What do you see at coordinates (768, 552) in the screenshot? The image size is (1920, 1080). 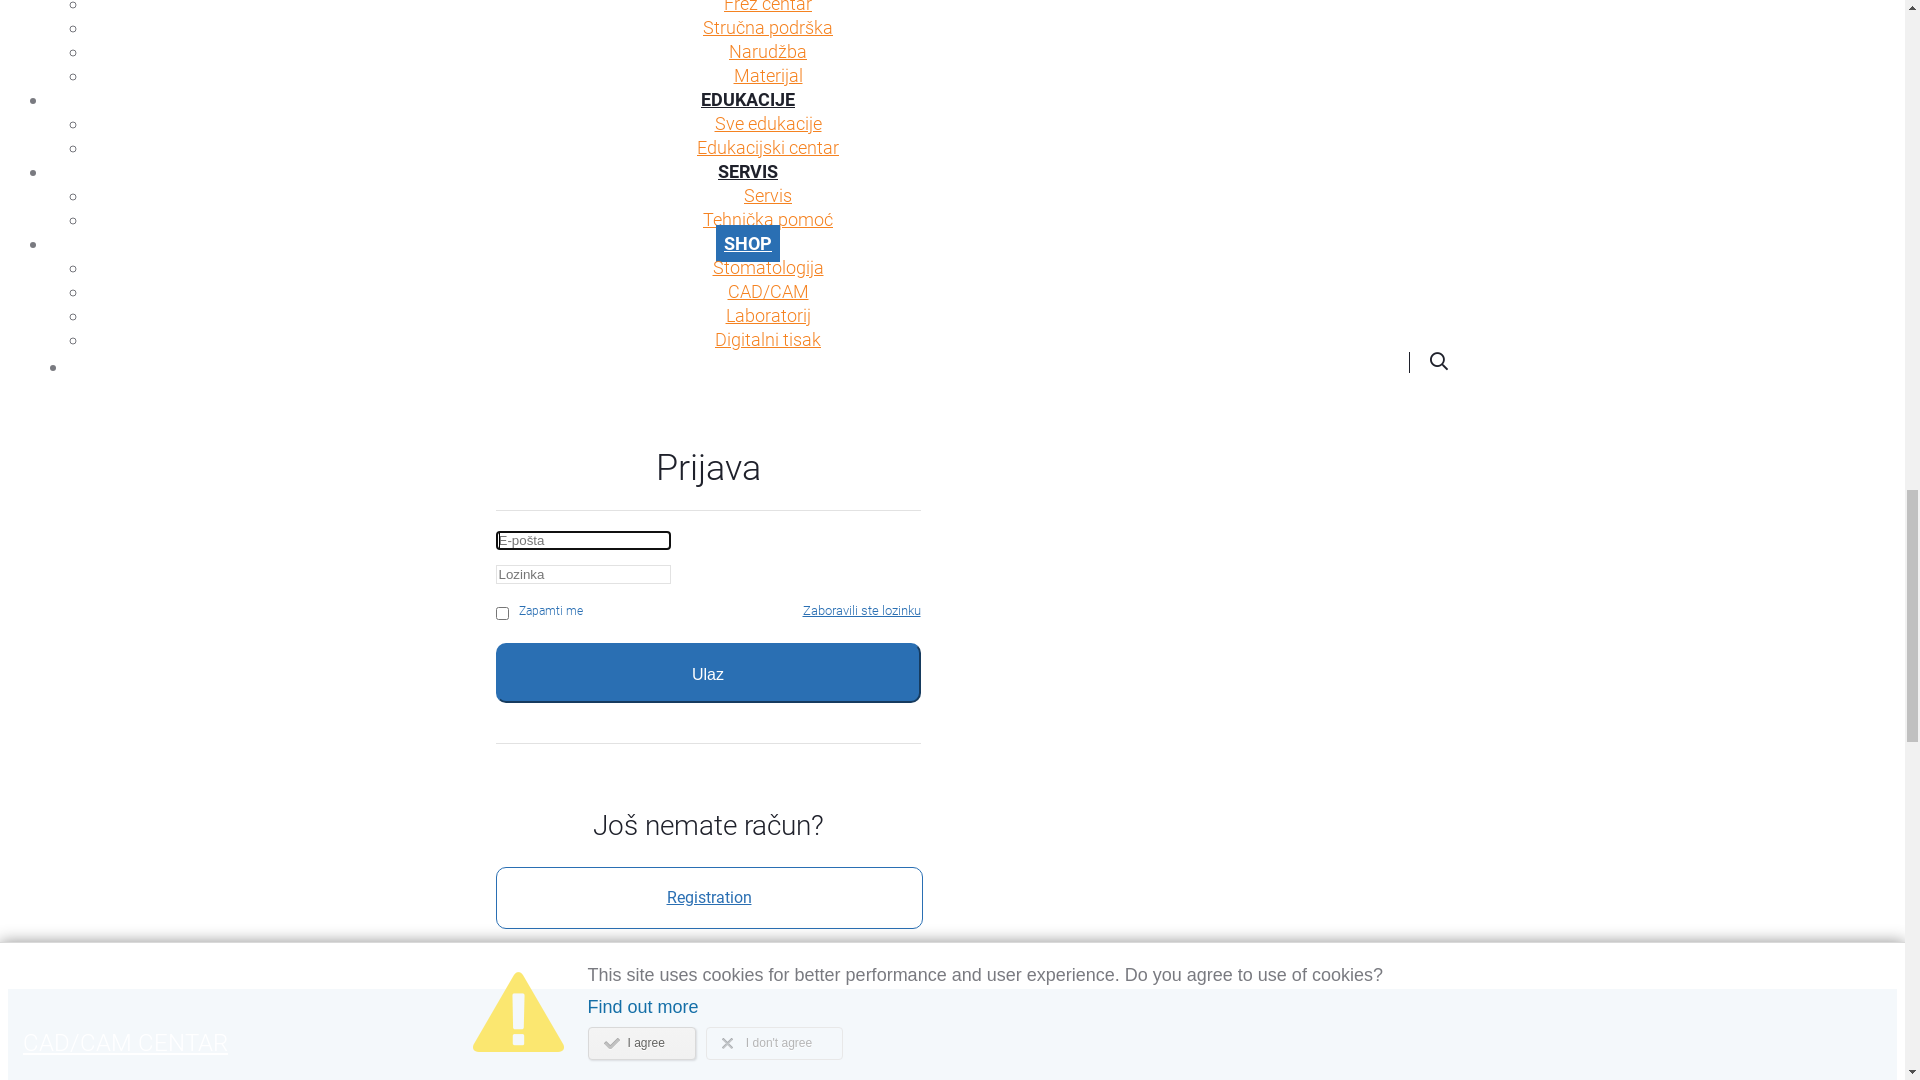 I see `Matrice i klinovi` at bounding box center [768, 552].